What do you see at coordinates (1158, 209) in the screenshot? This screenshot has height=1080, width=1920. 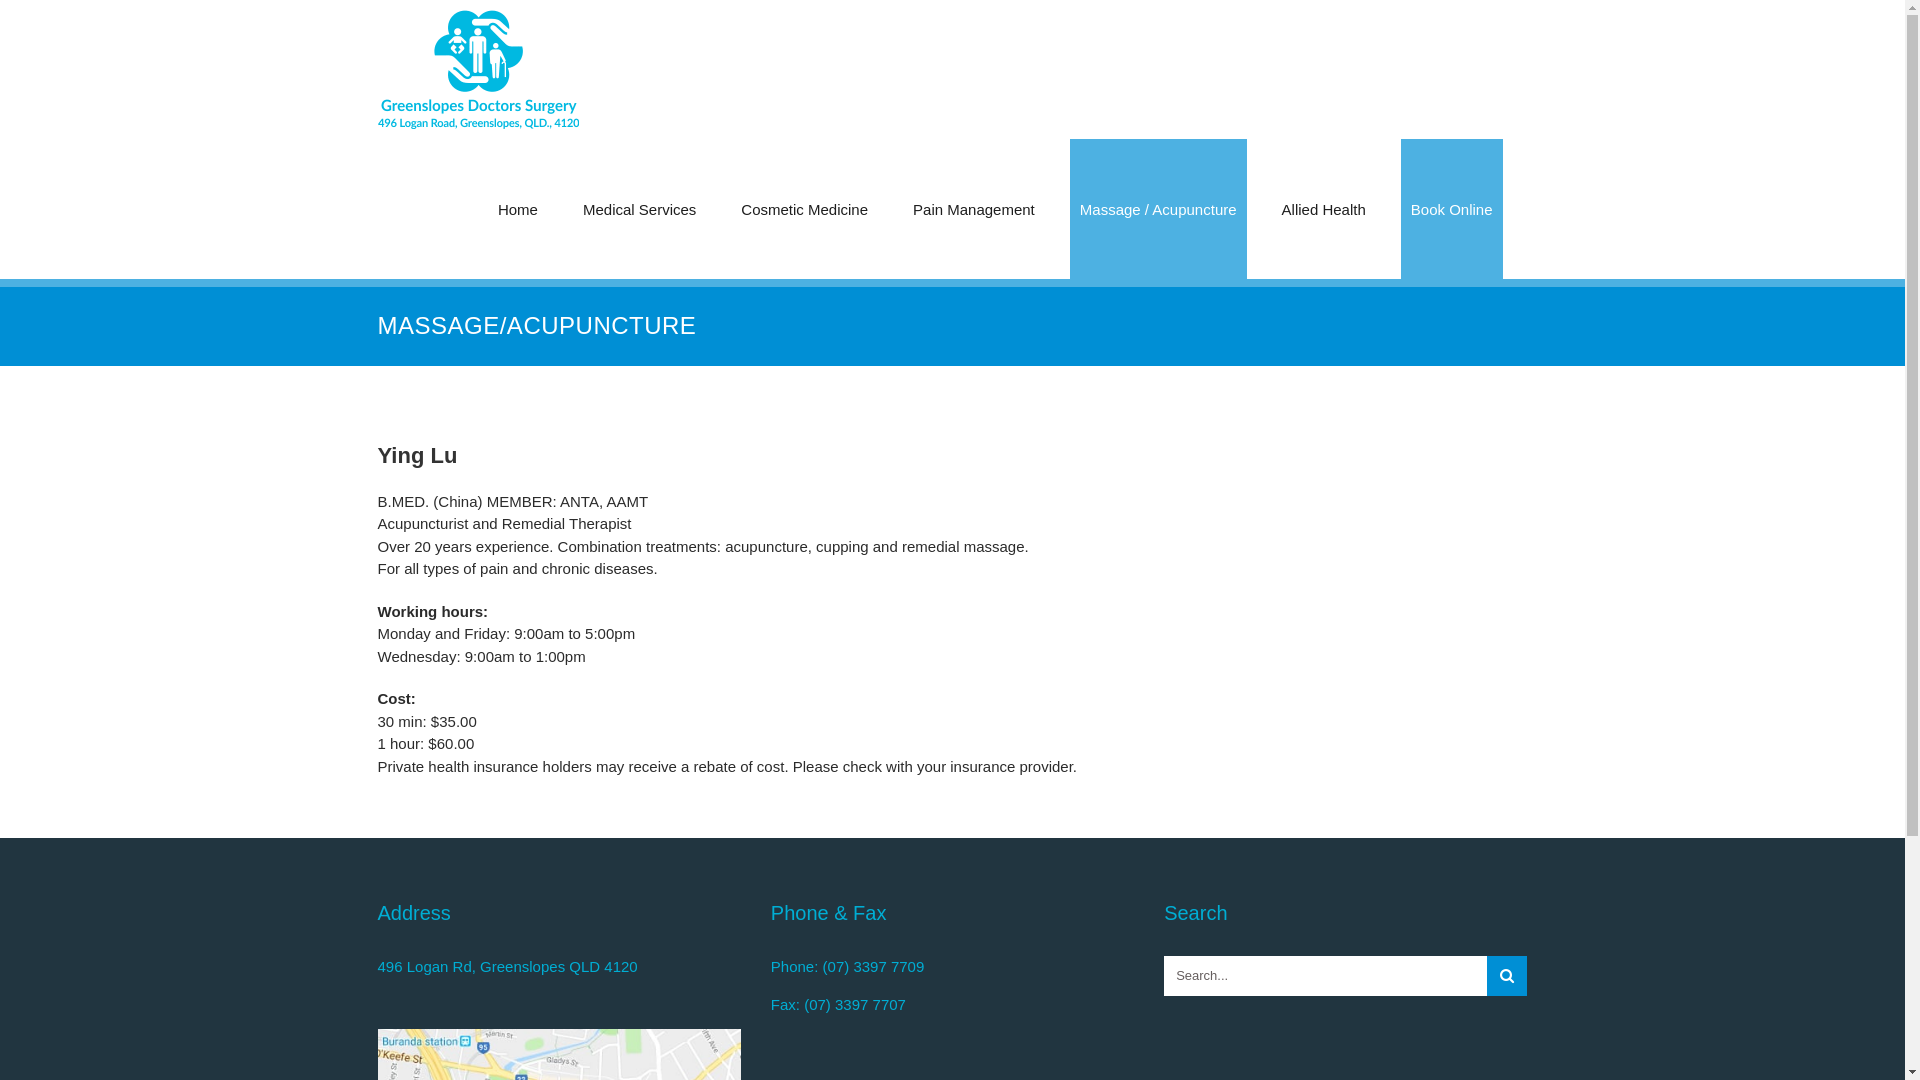 I see `Massage / Acupuncture` at bounding box center [1158, 209].